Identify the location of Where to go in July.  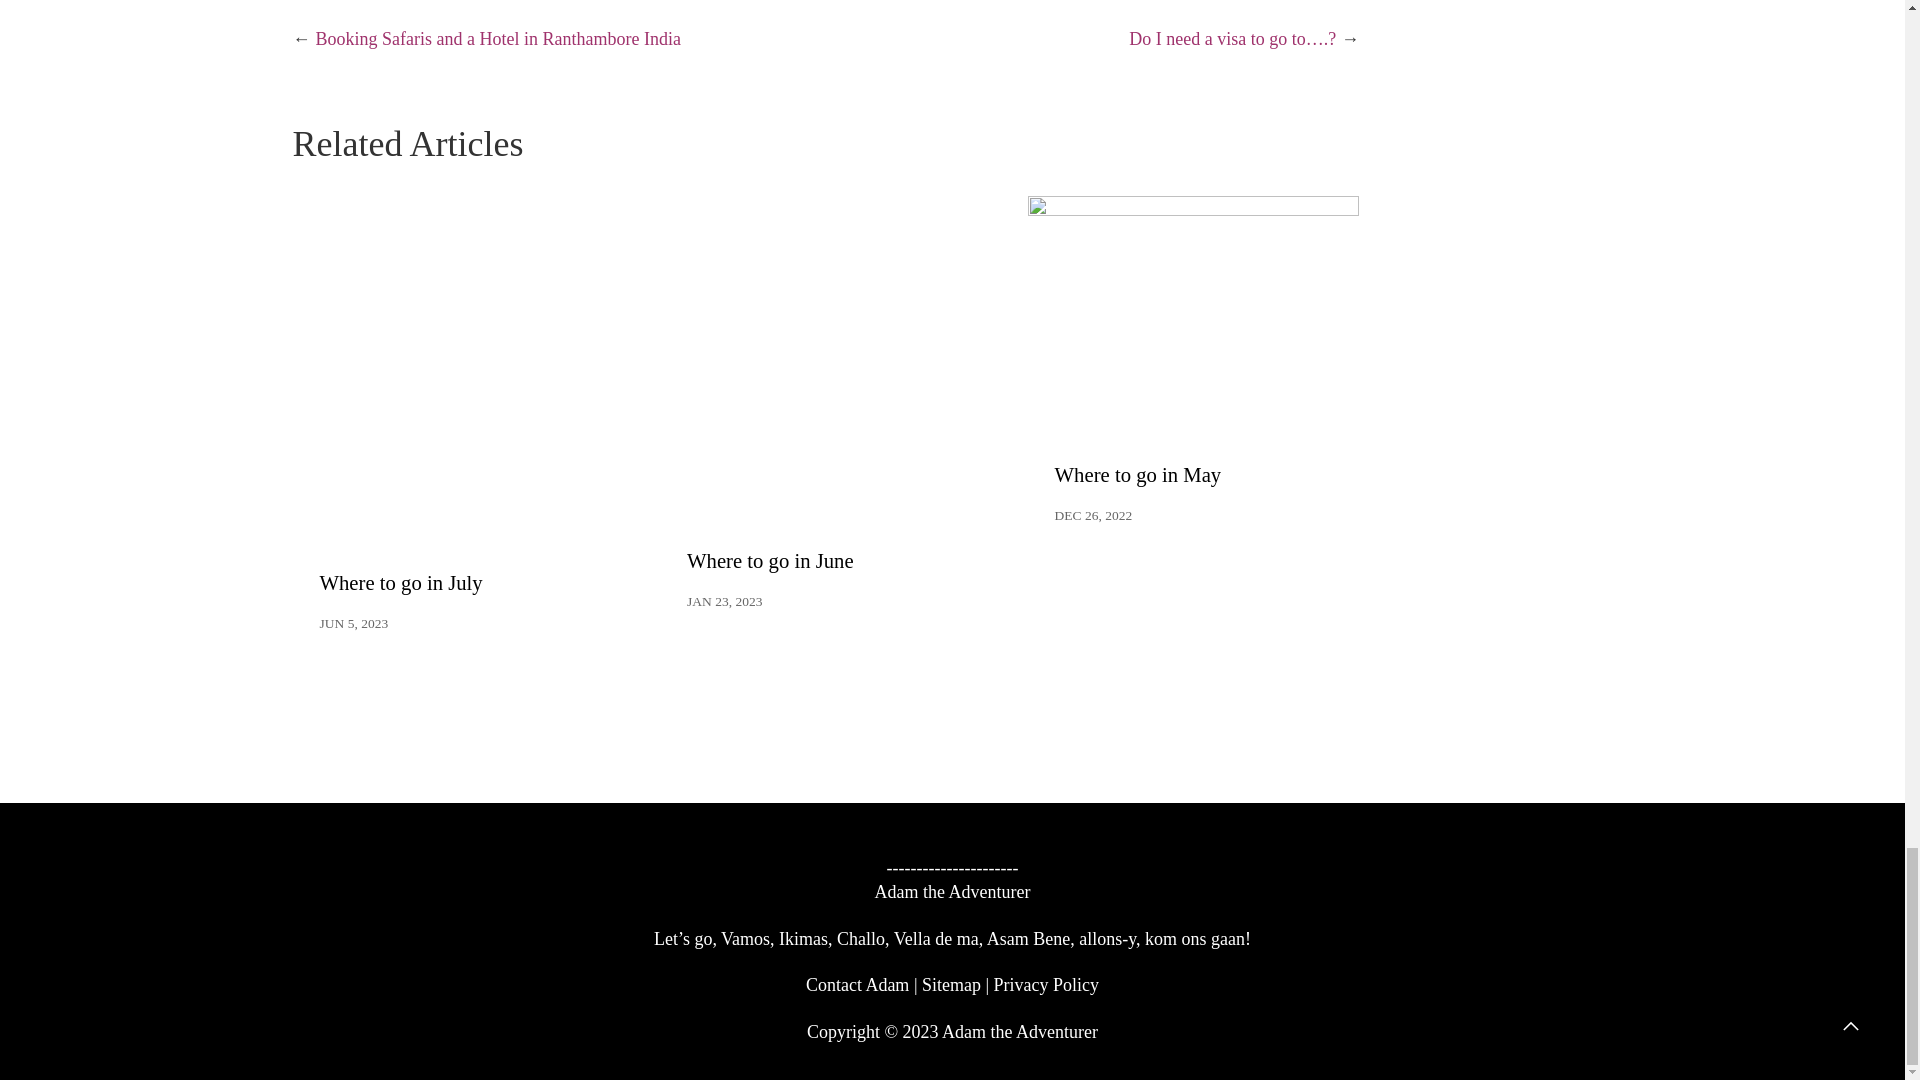
(402, 583).